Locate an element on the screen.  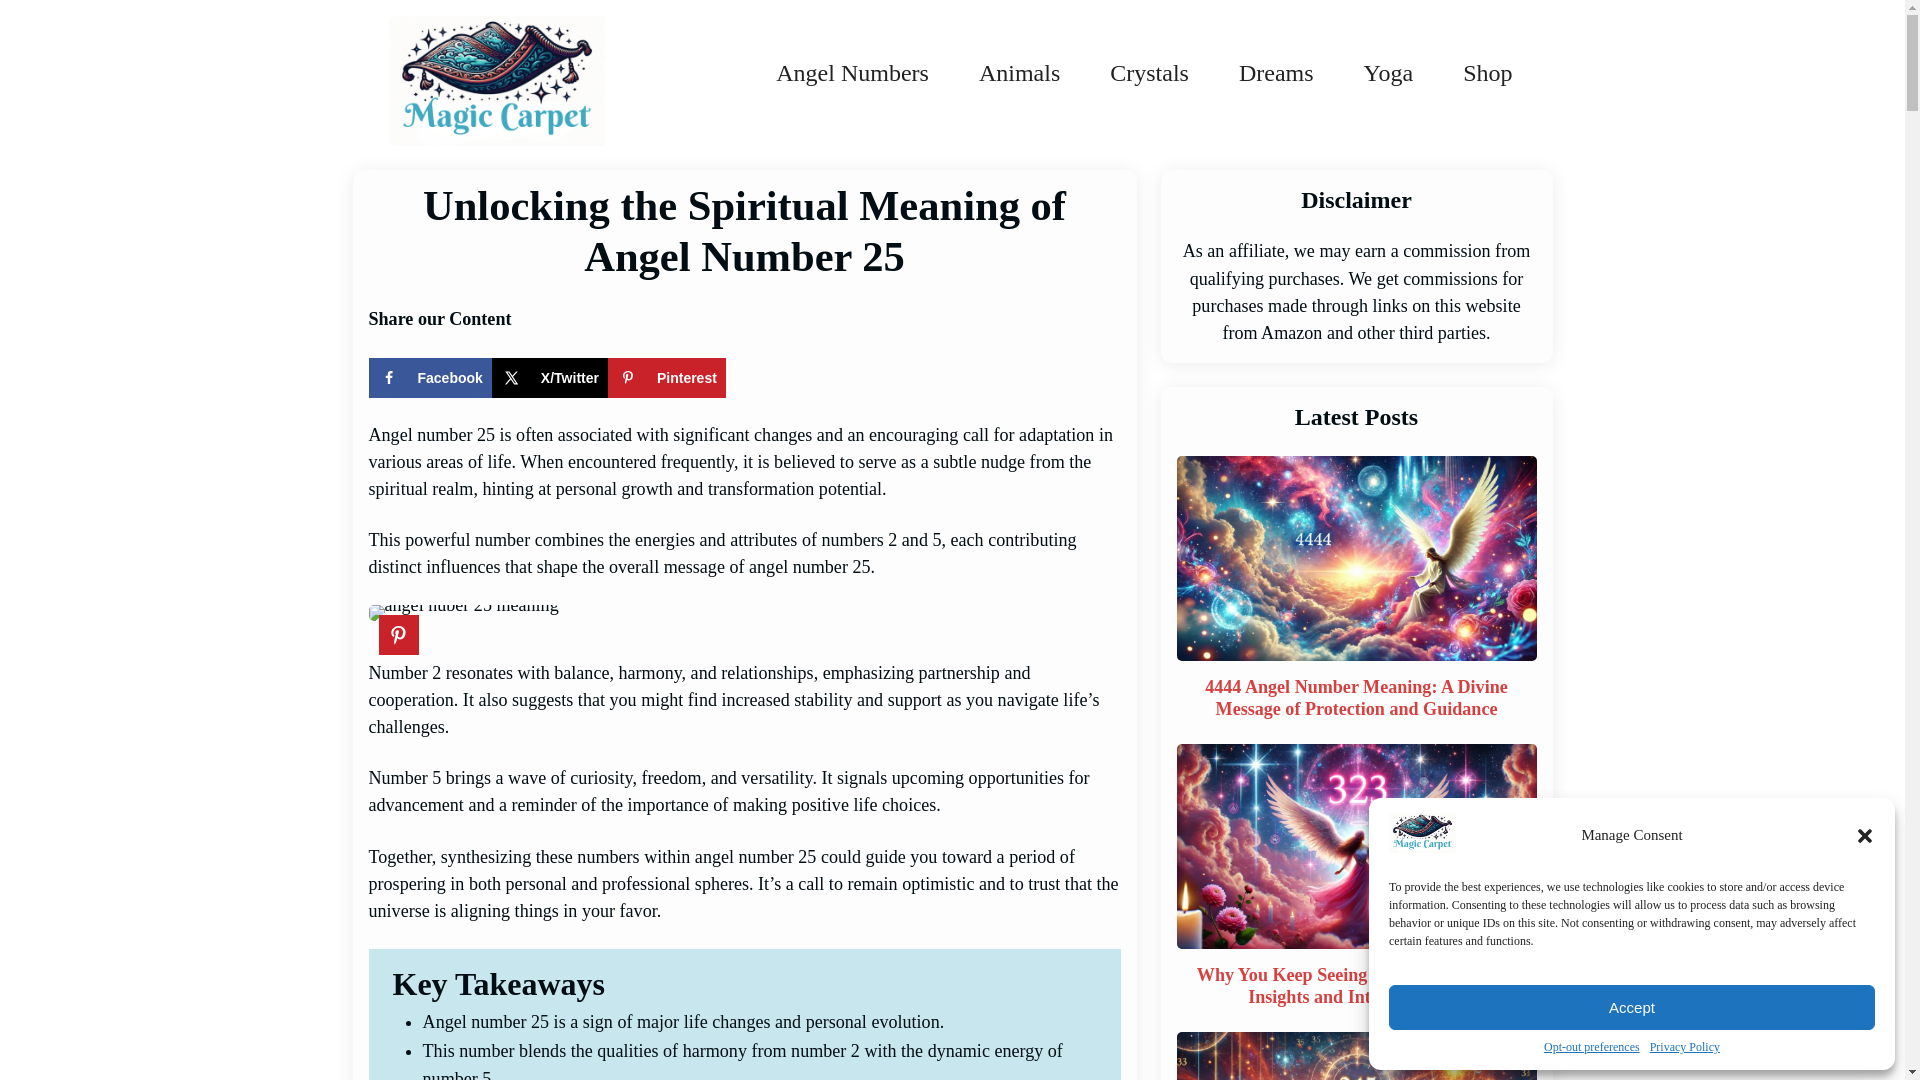
Share on Facebook is located at coordinates (430, 378).